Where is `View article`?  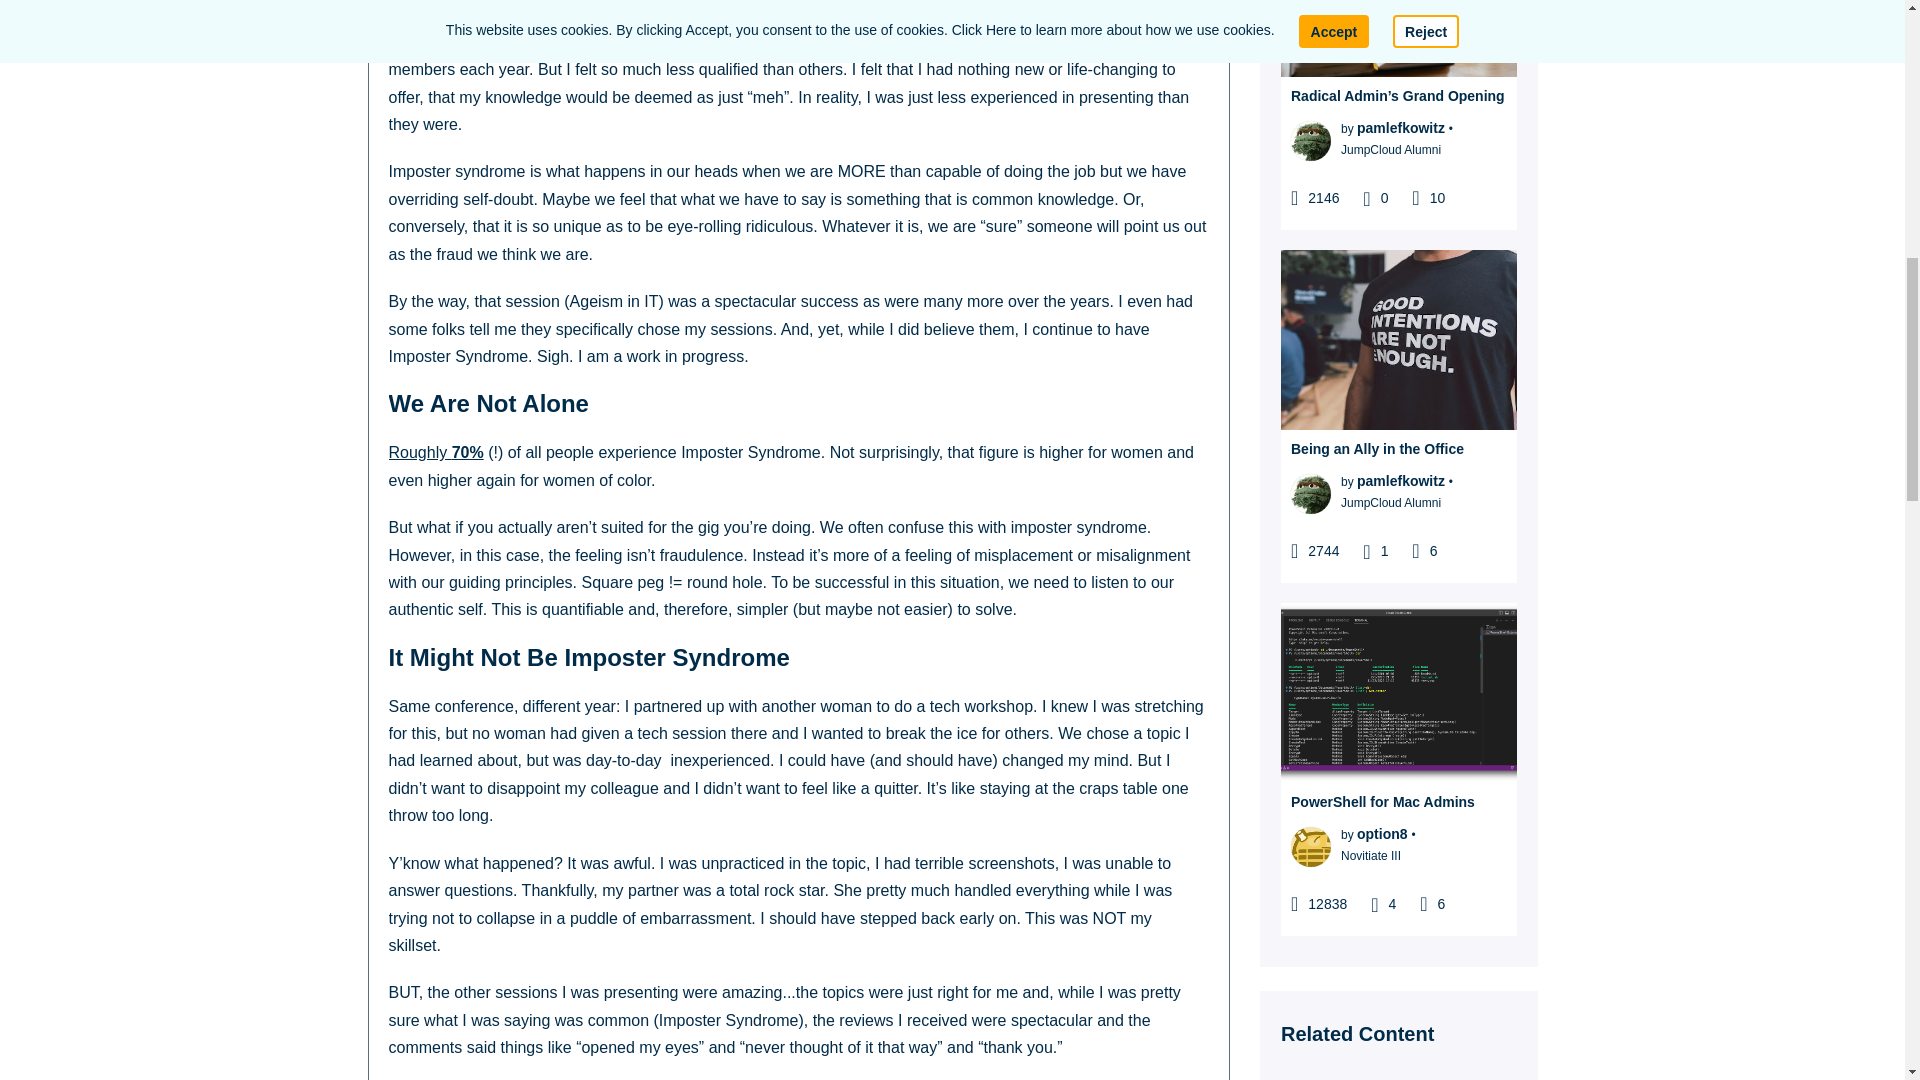
View article is located at coordinates (1398, 339).